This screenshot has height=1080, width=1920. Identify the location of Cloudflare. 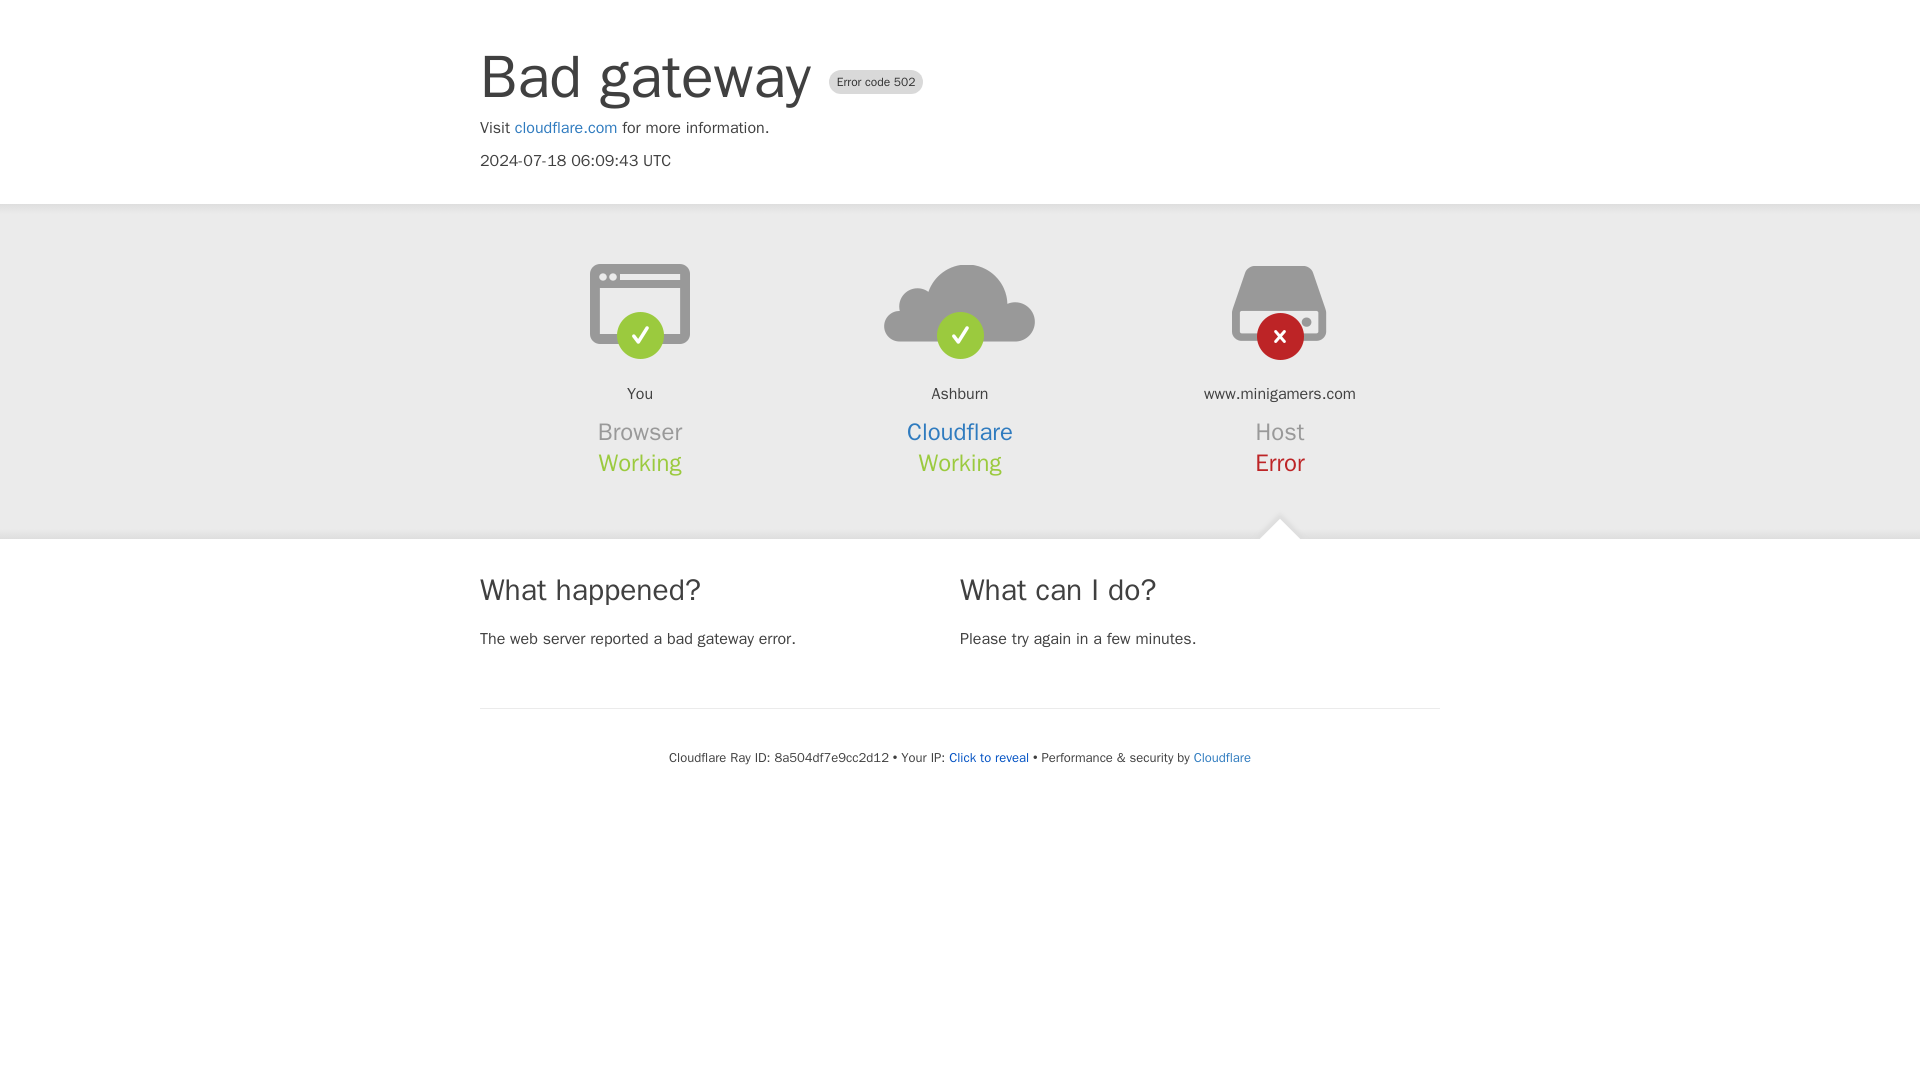
(960, 432).